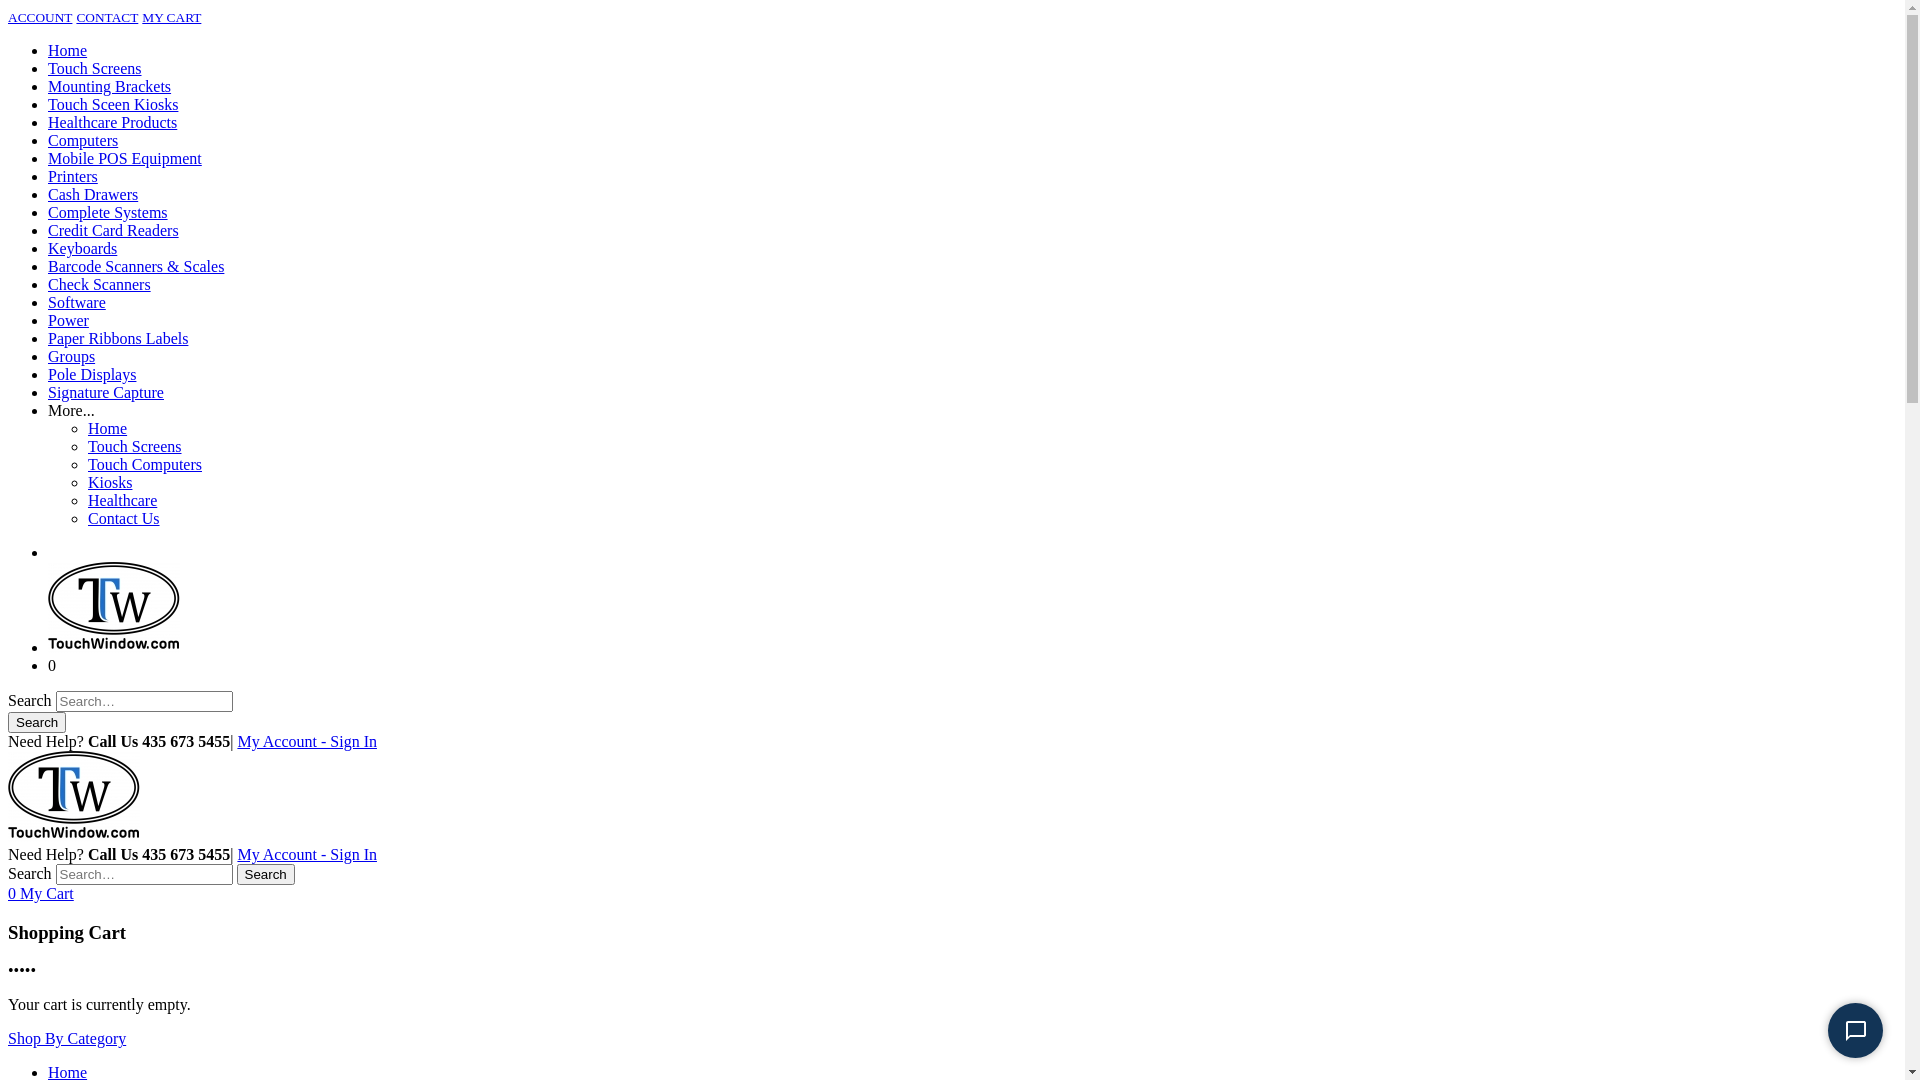 The height and width of the screenshot is (1080, 1920). Describe the element at coordinates (37, 722) in the screenshot. I see `Search` at that location.